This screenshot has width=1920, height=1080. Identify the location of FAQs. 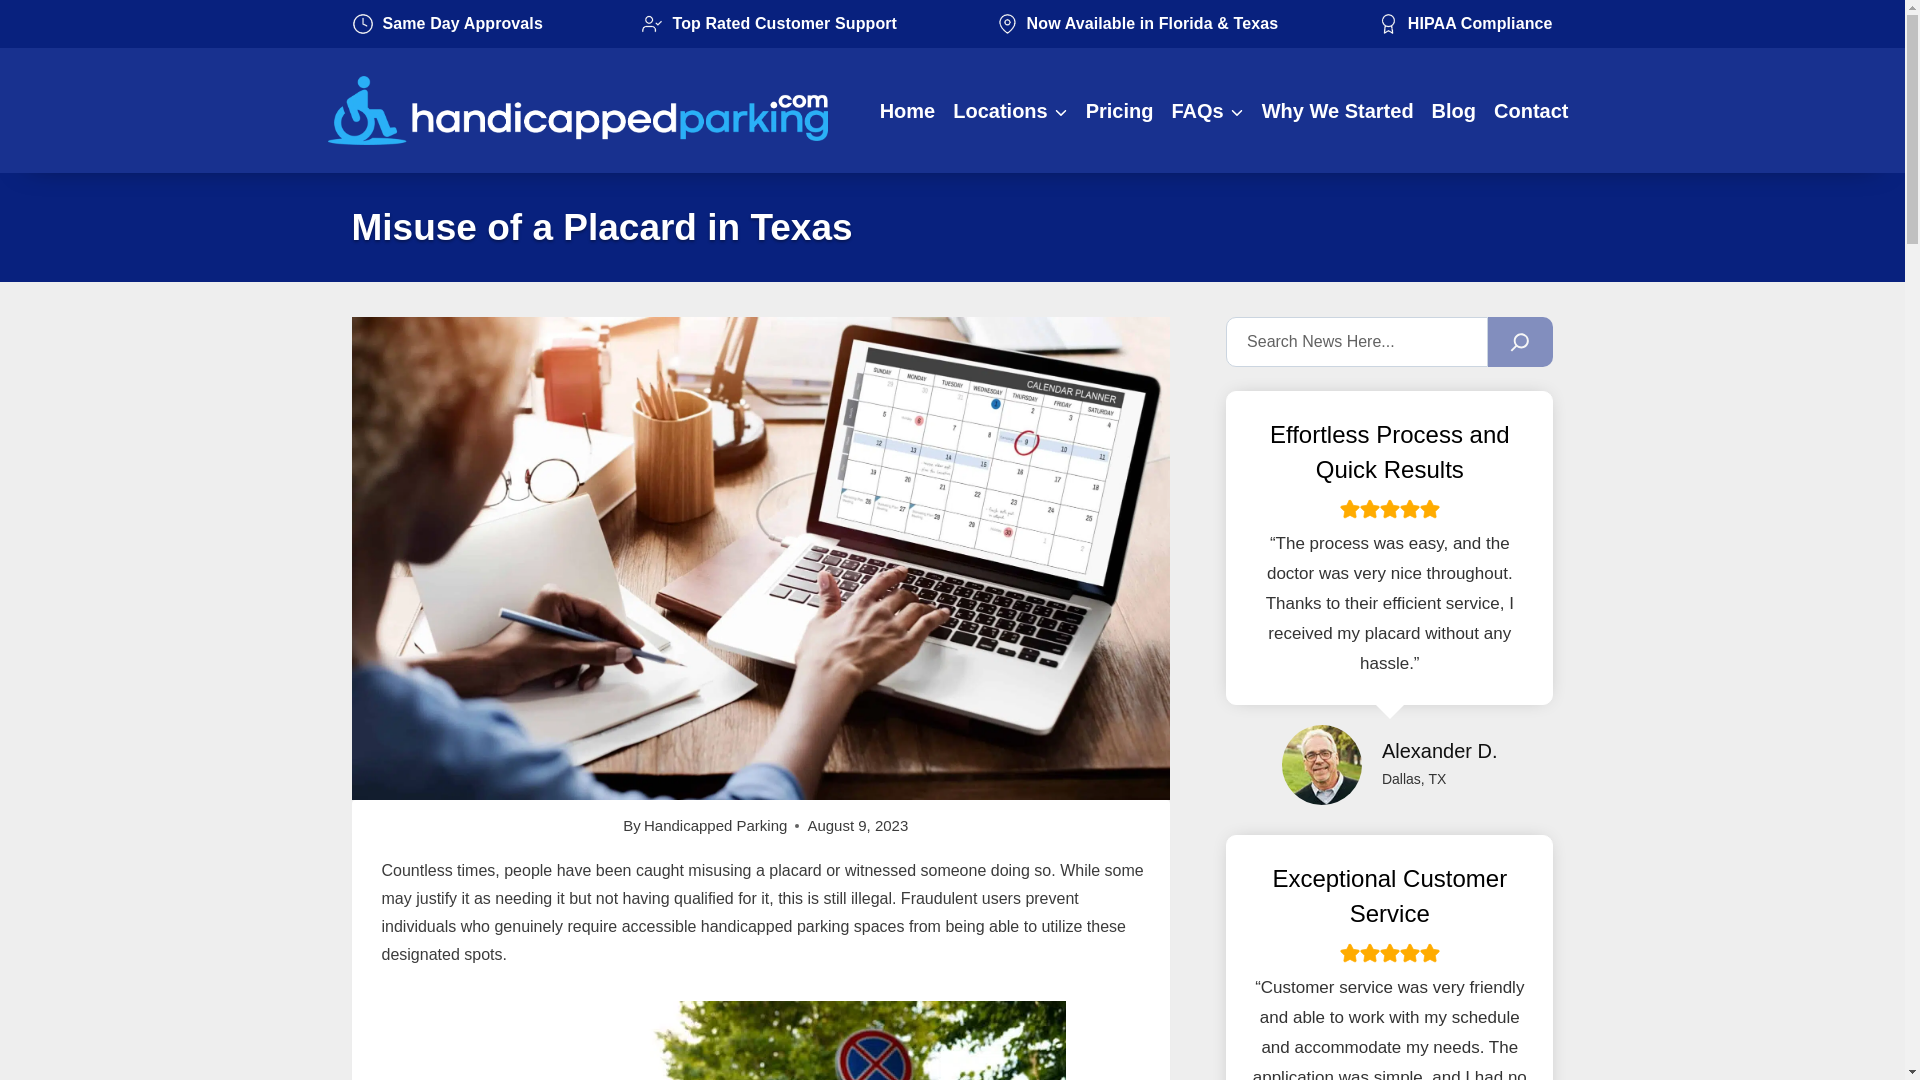
(1206, 111).